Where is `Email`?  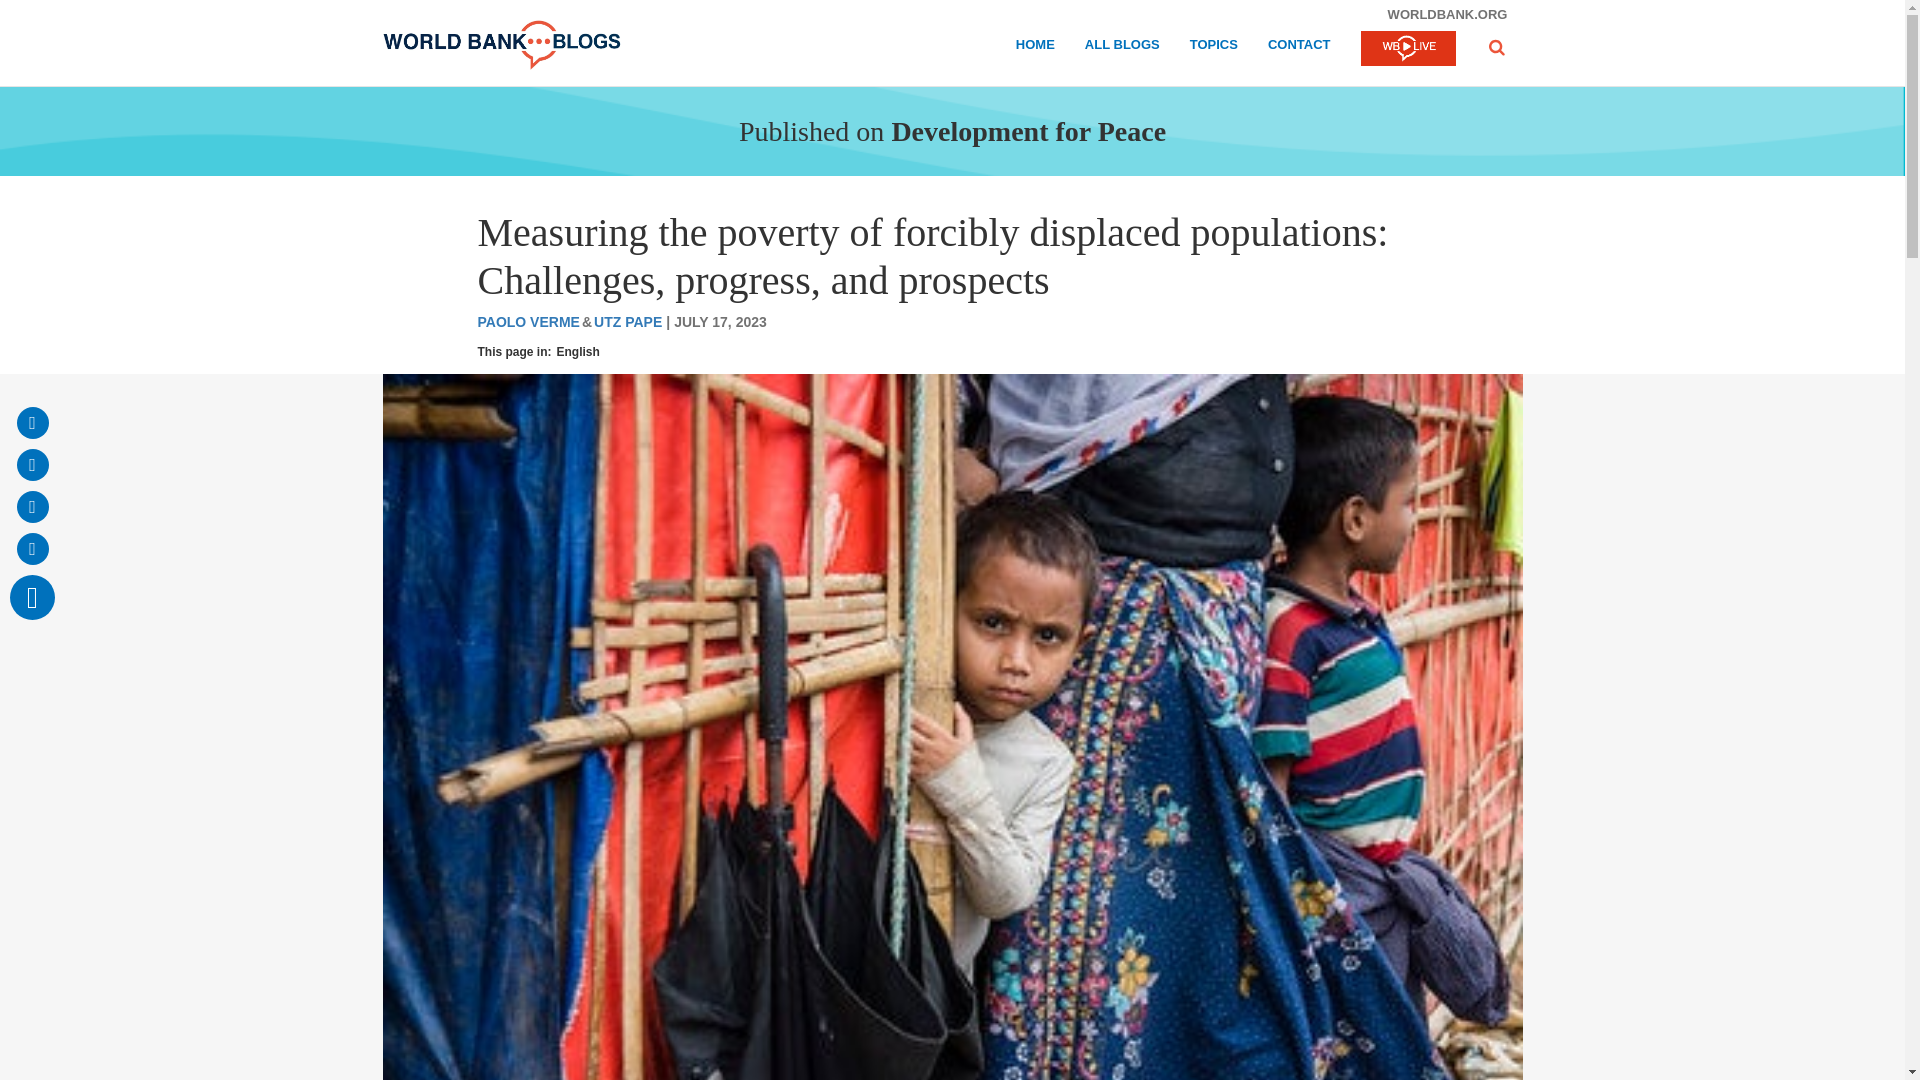
Email is located at coordinates (32, 422).